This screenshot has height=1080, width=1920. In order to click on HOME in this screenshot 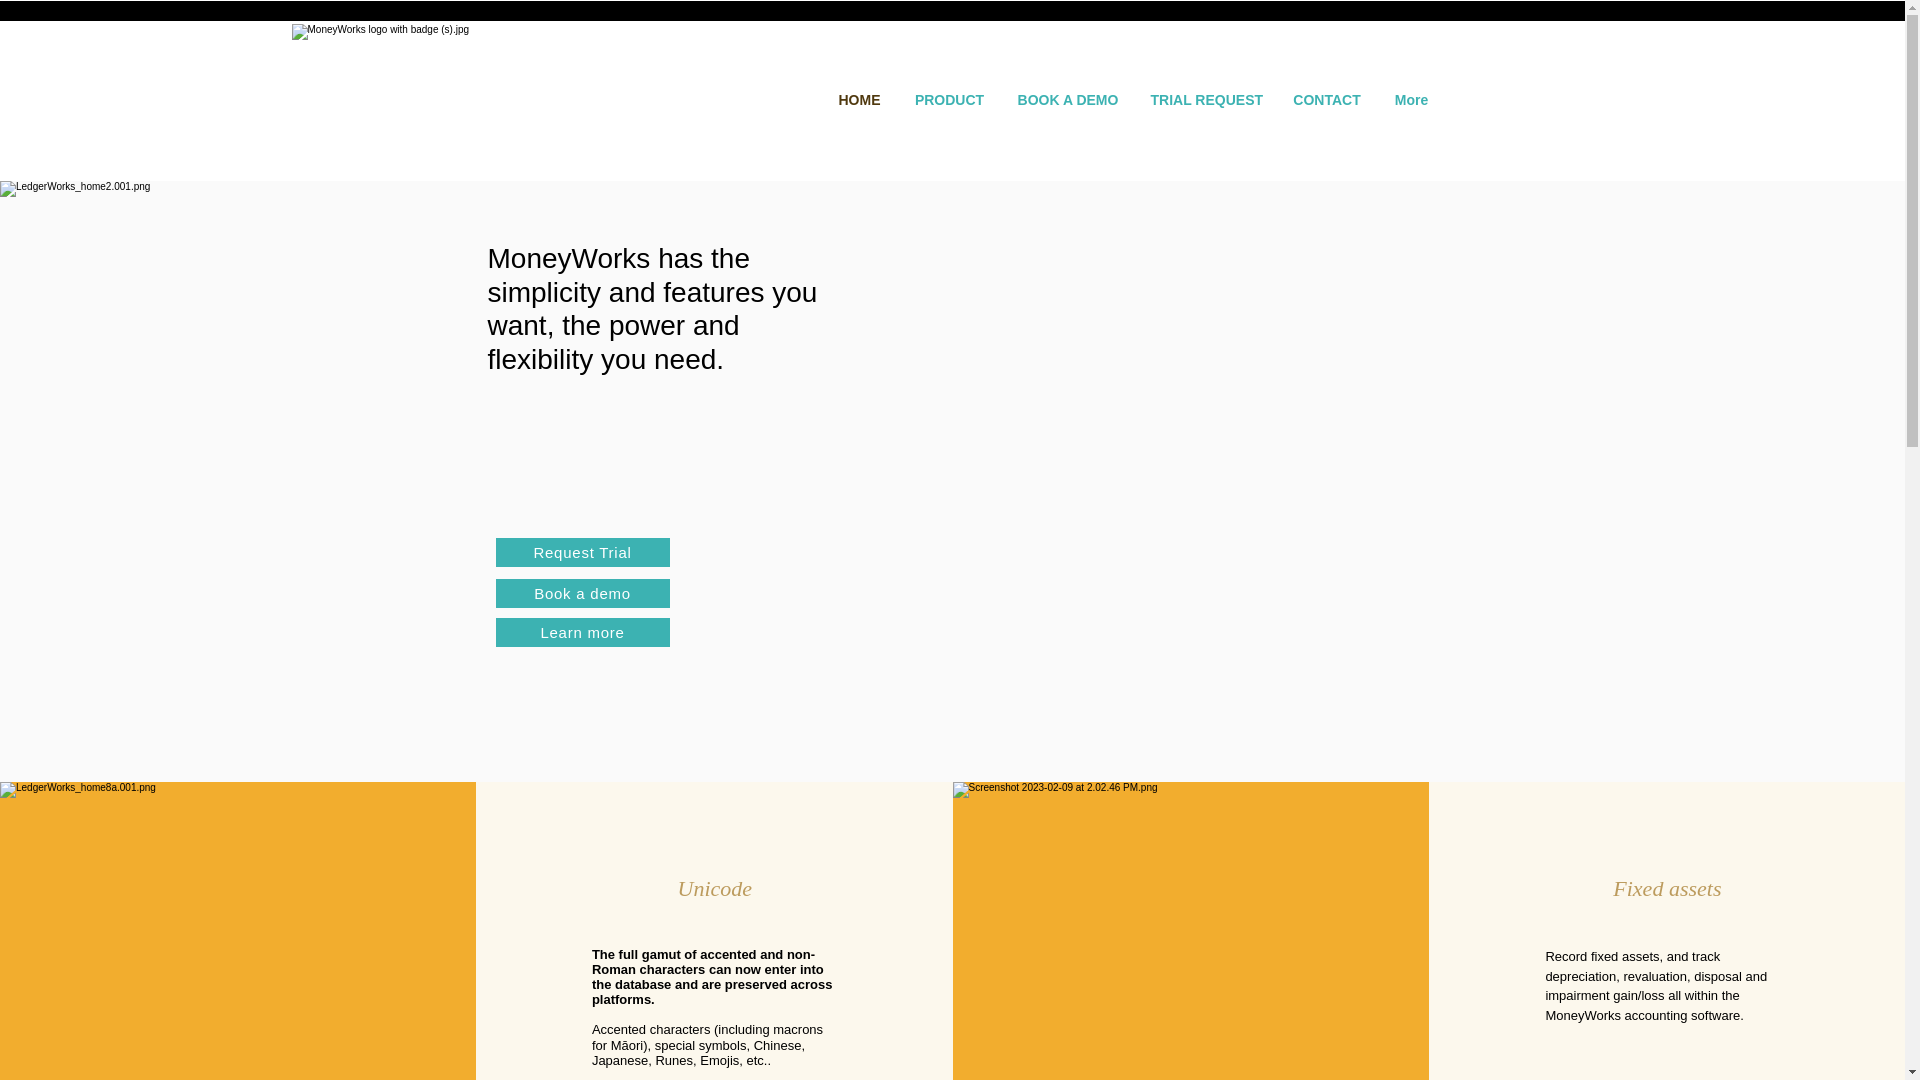, I will do `click(858, 100)`.